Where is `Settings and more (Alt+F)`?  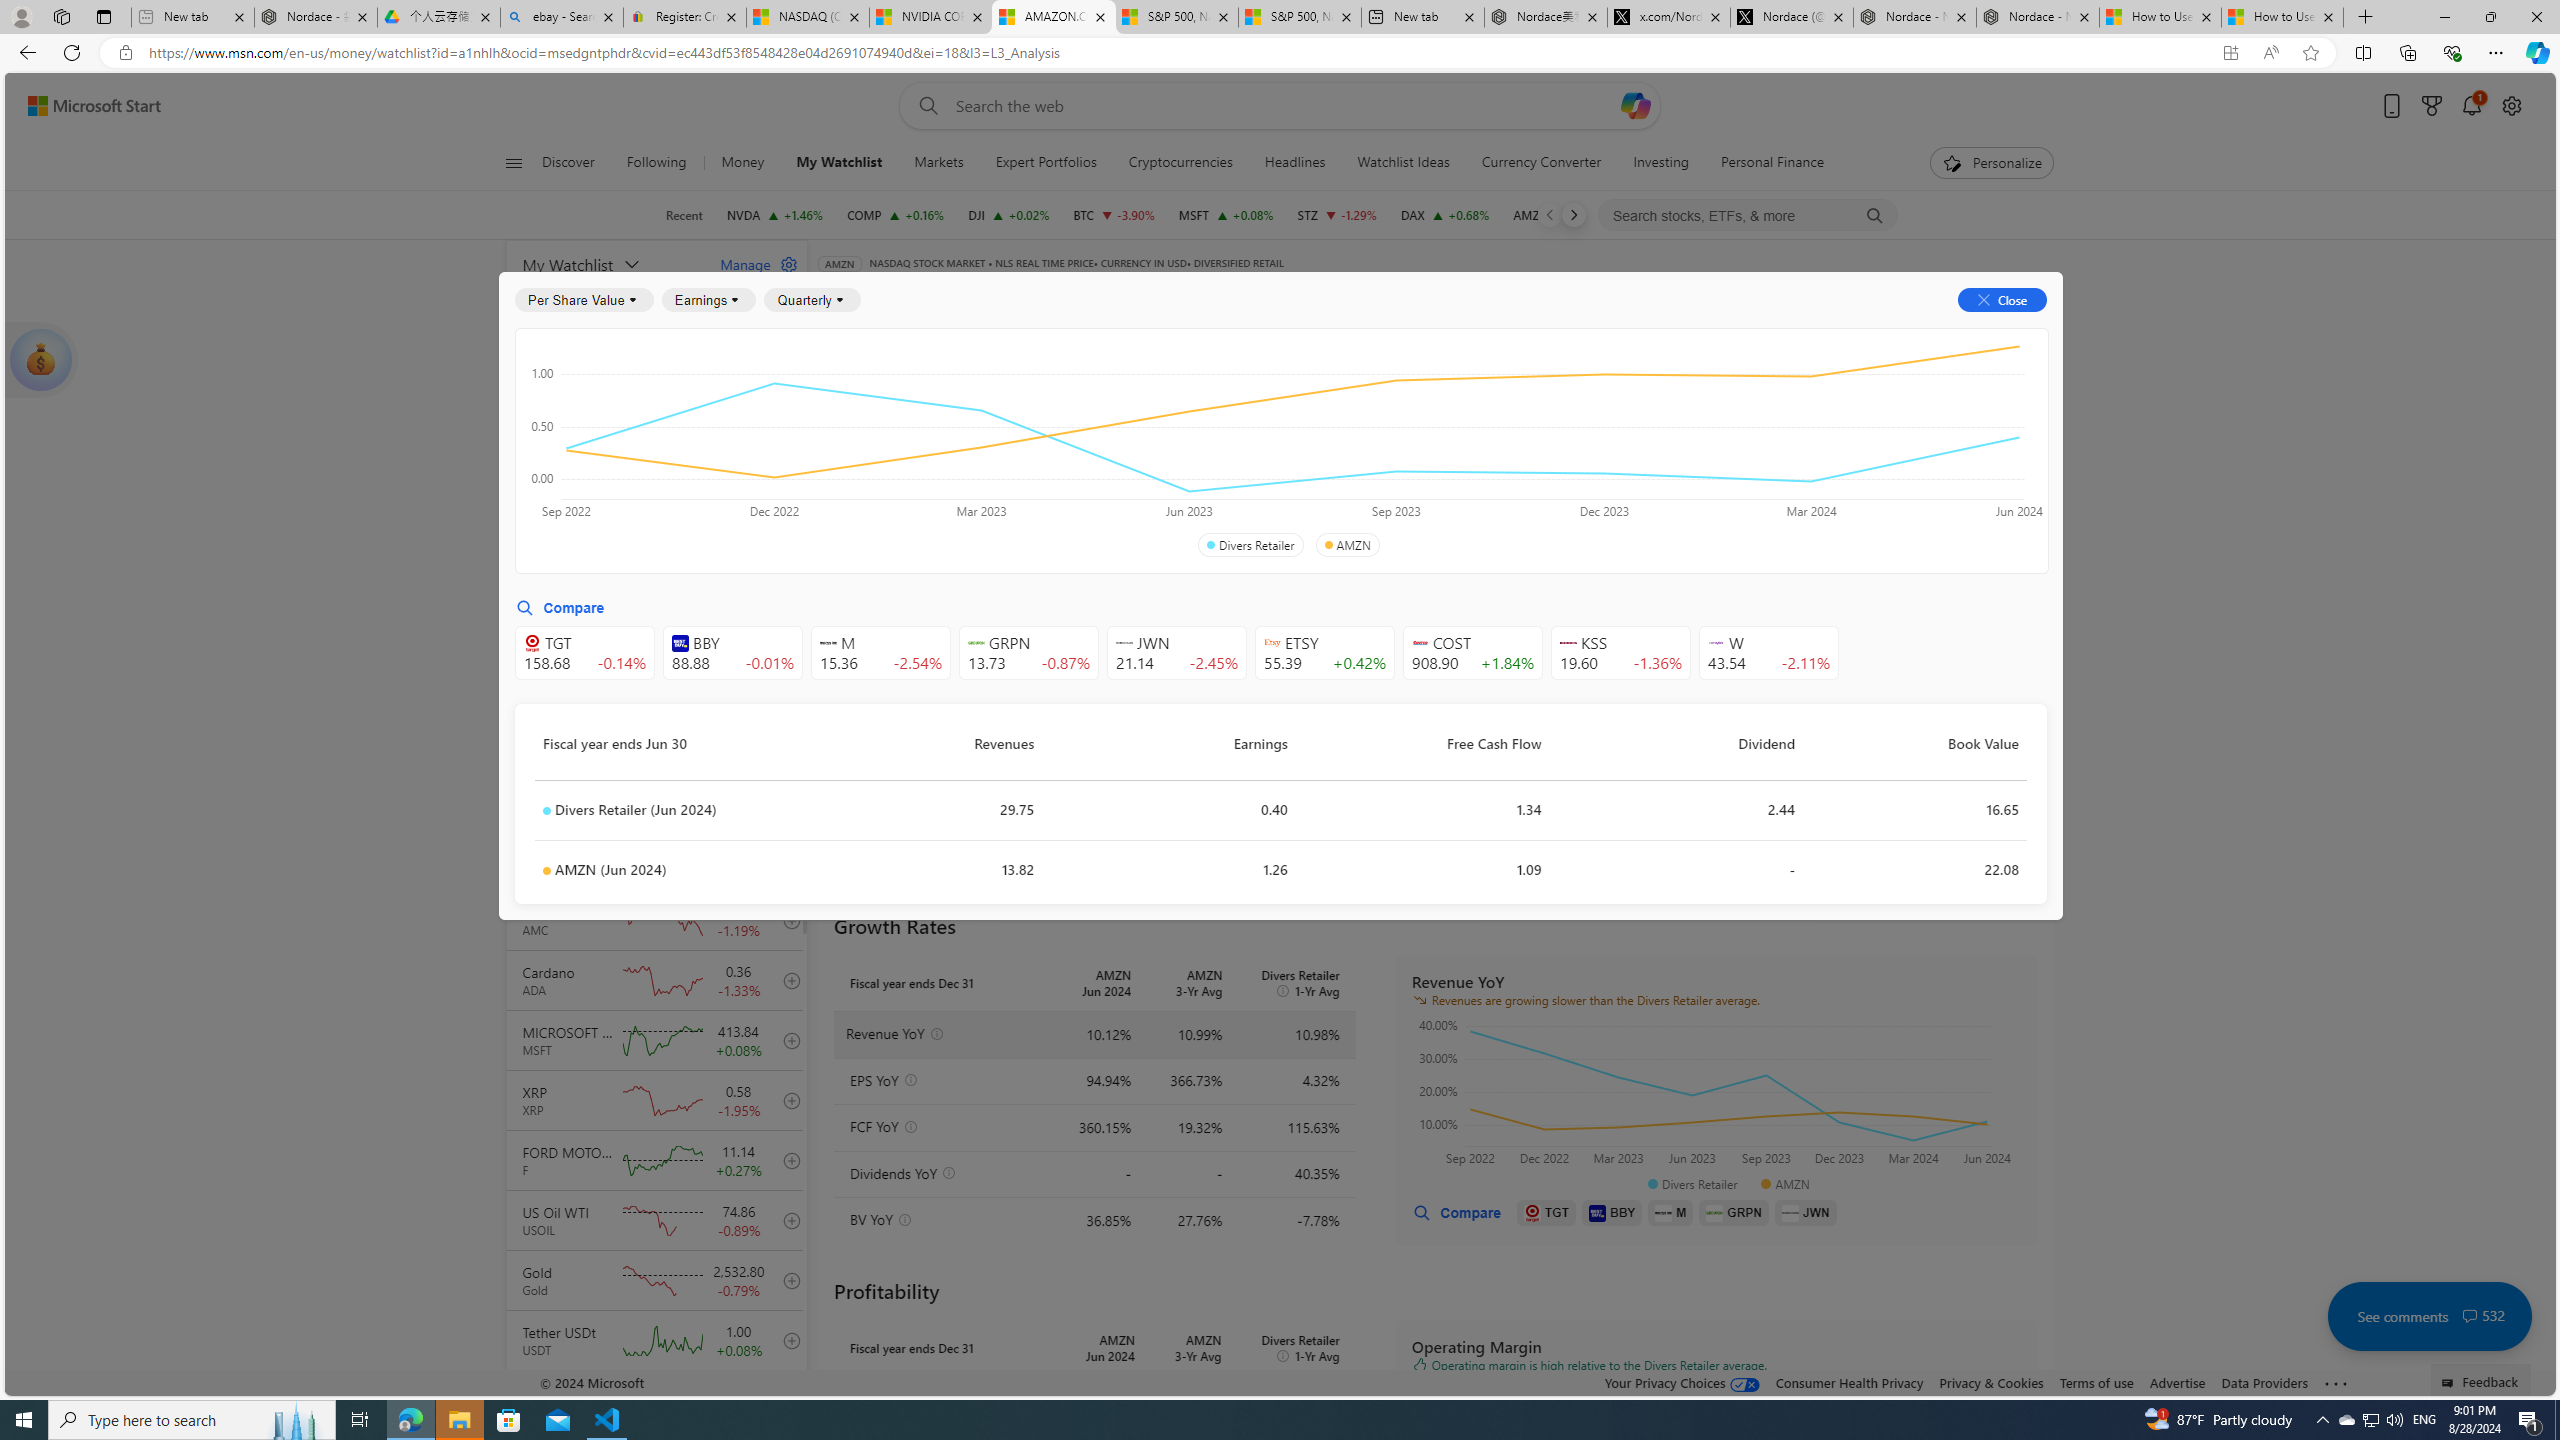 Settings and more (Alt+F) is located at coordinates (2496, 52).